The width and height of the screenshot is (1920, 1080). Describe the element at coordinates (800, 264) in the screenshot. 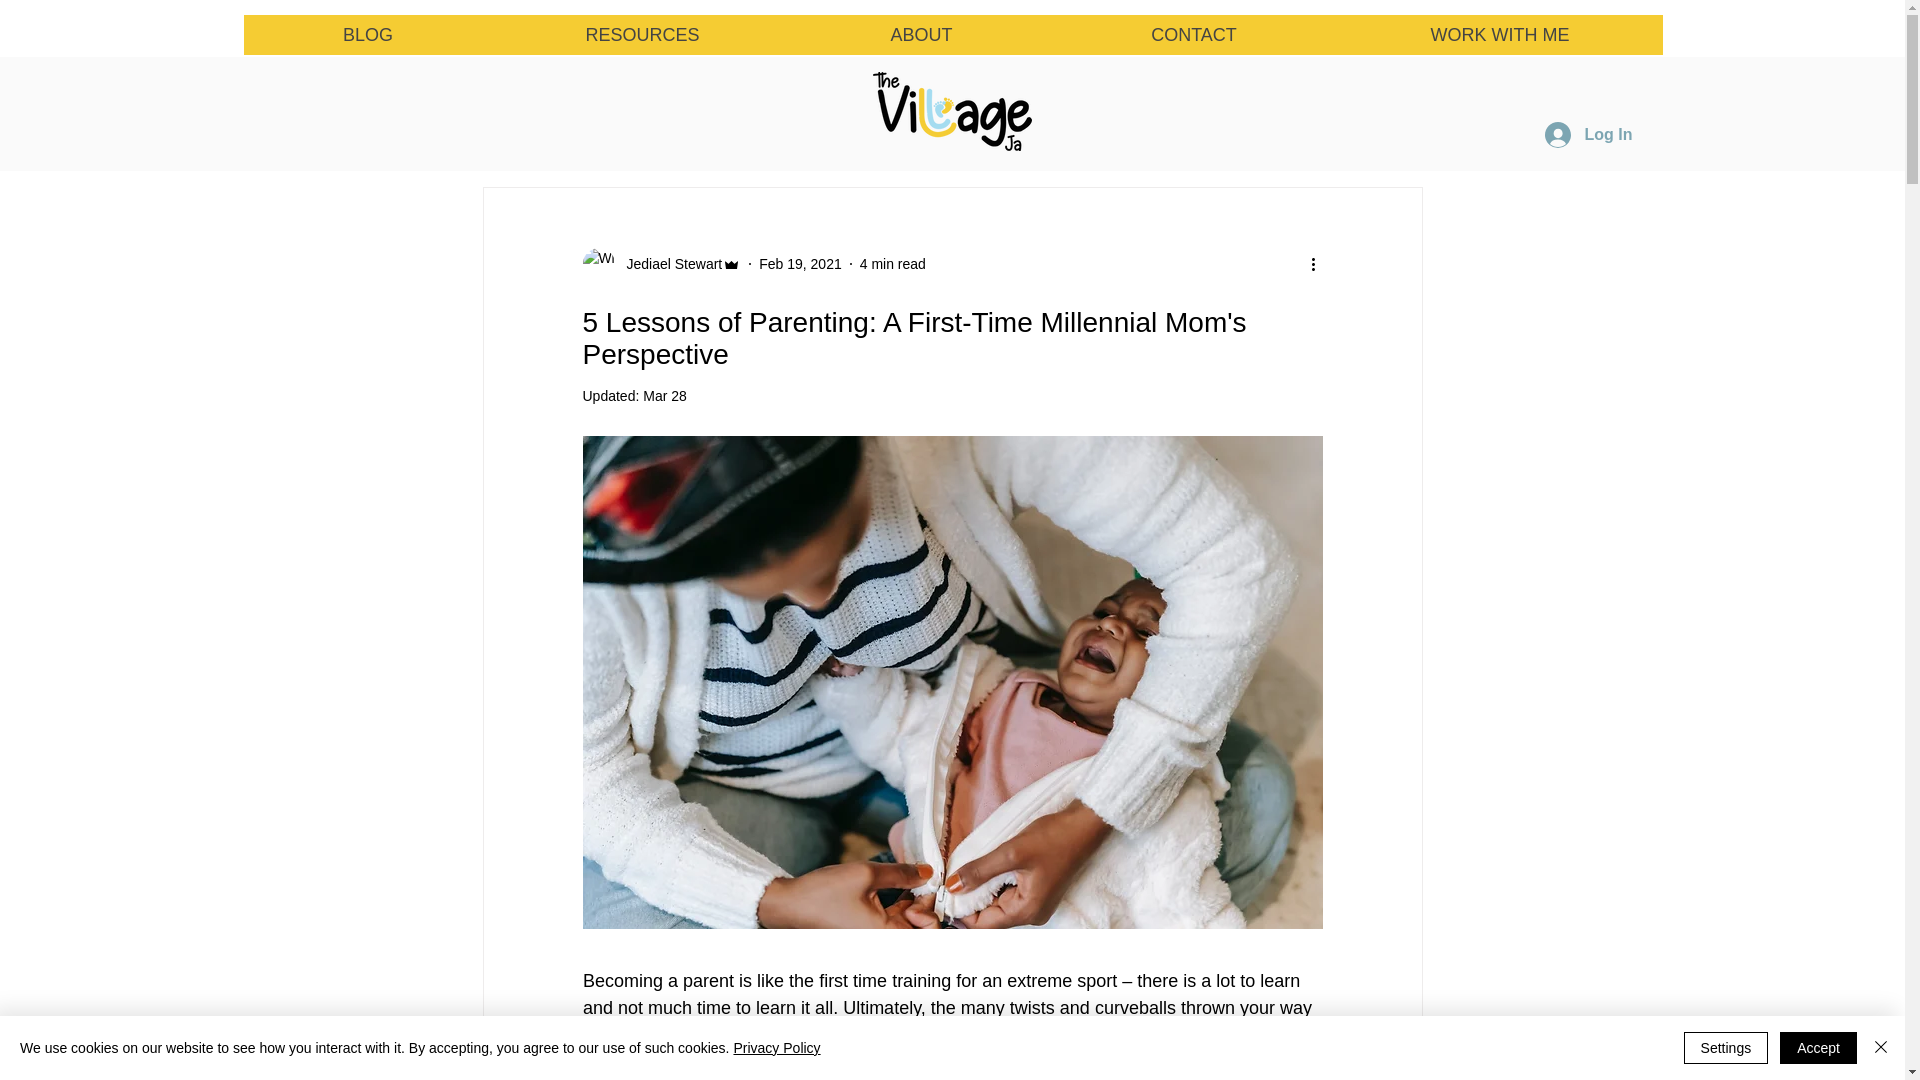

I see `Feb 19, 2021` at that location.